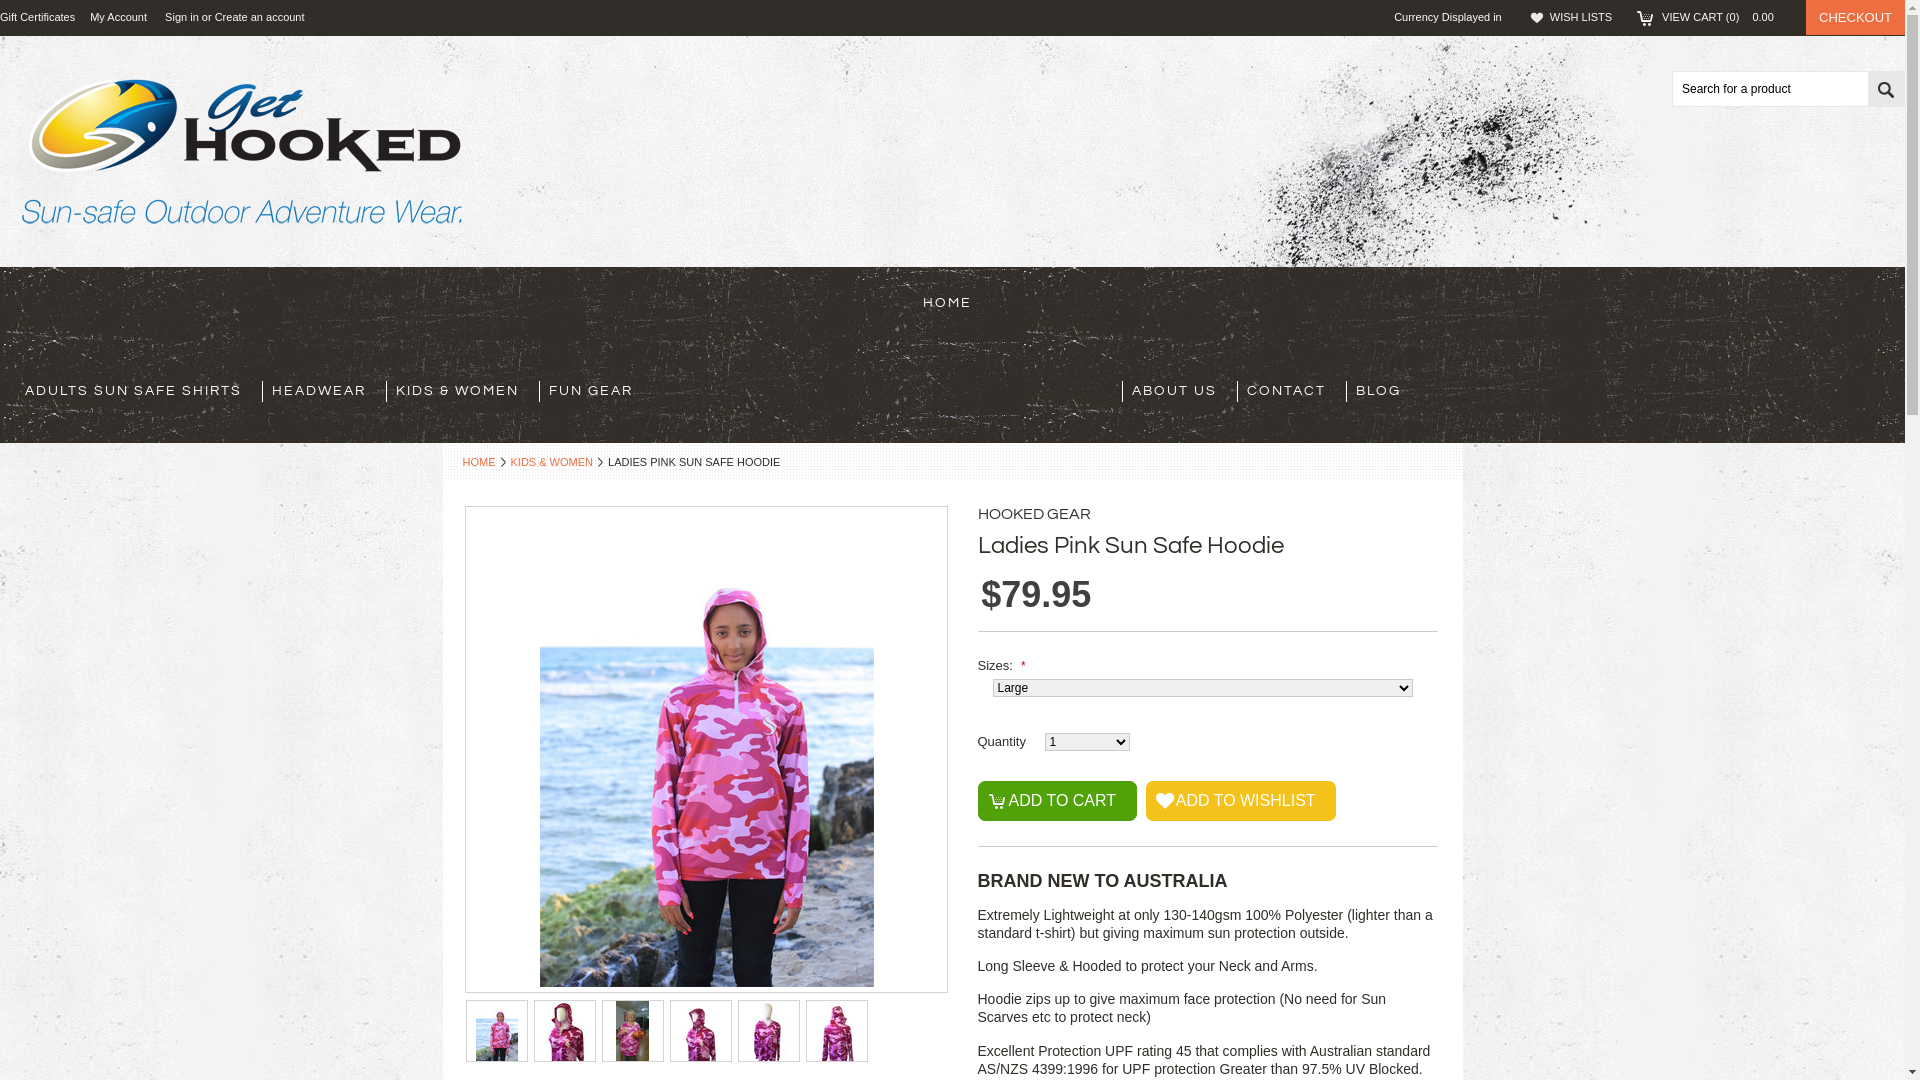 The height and width of the screenshot is (1080, 1920). I want to click on CONTACT, so click(1290, 392).